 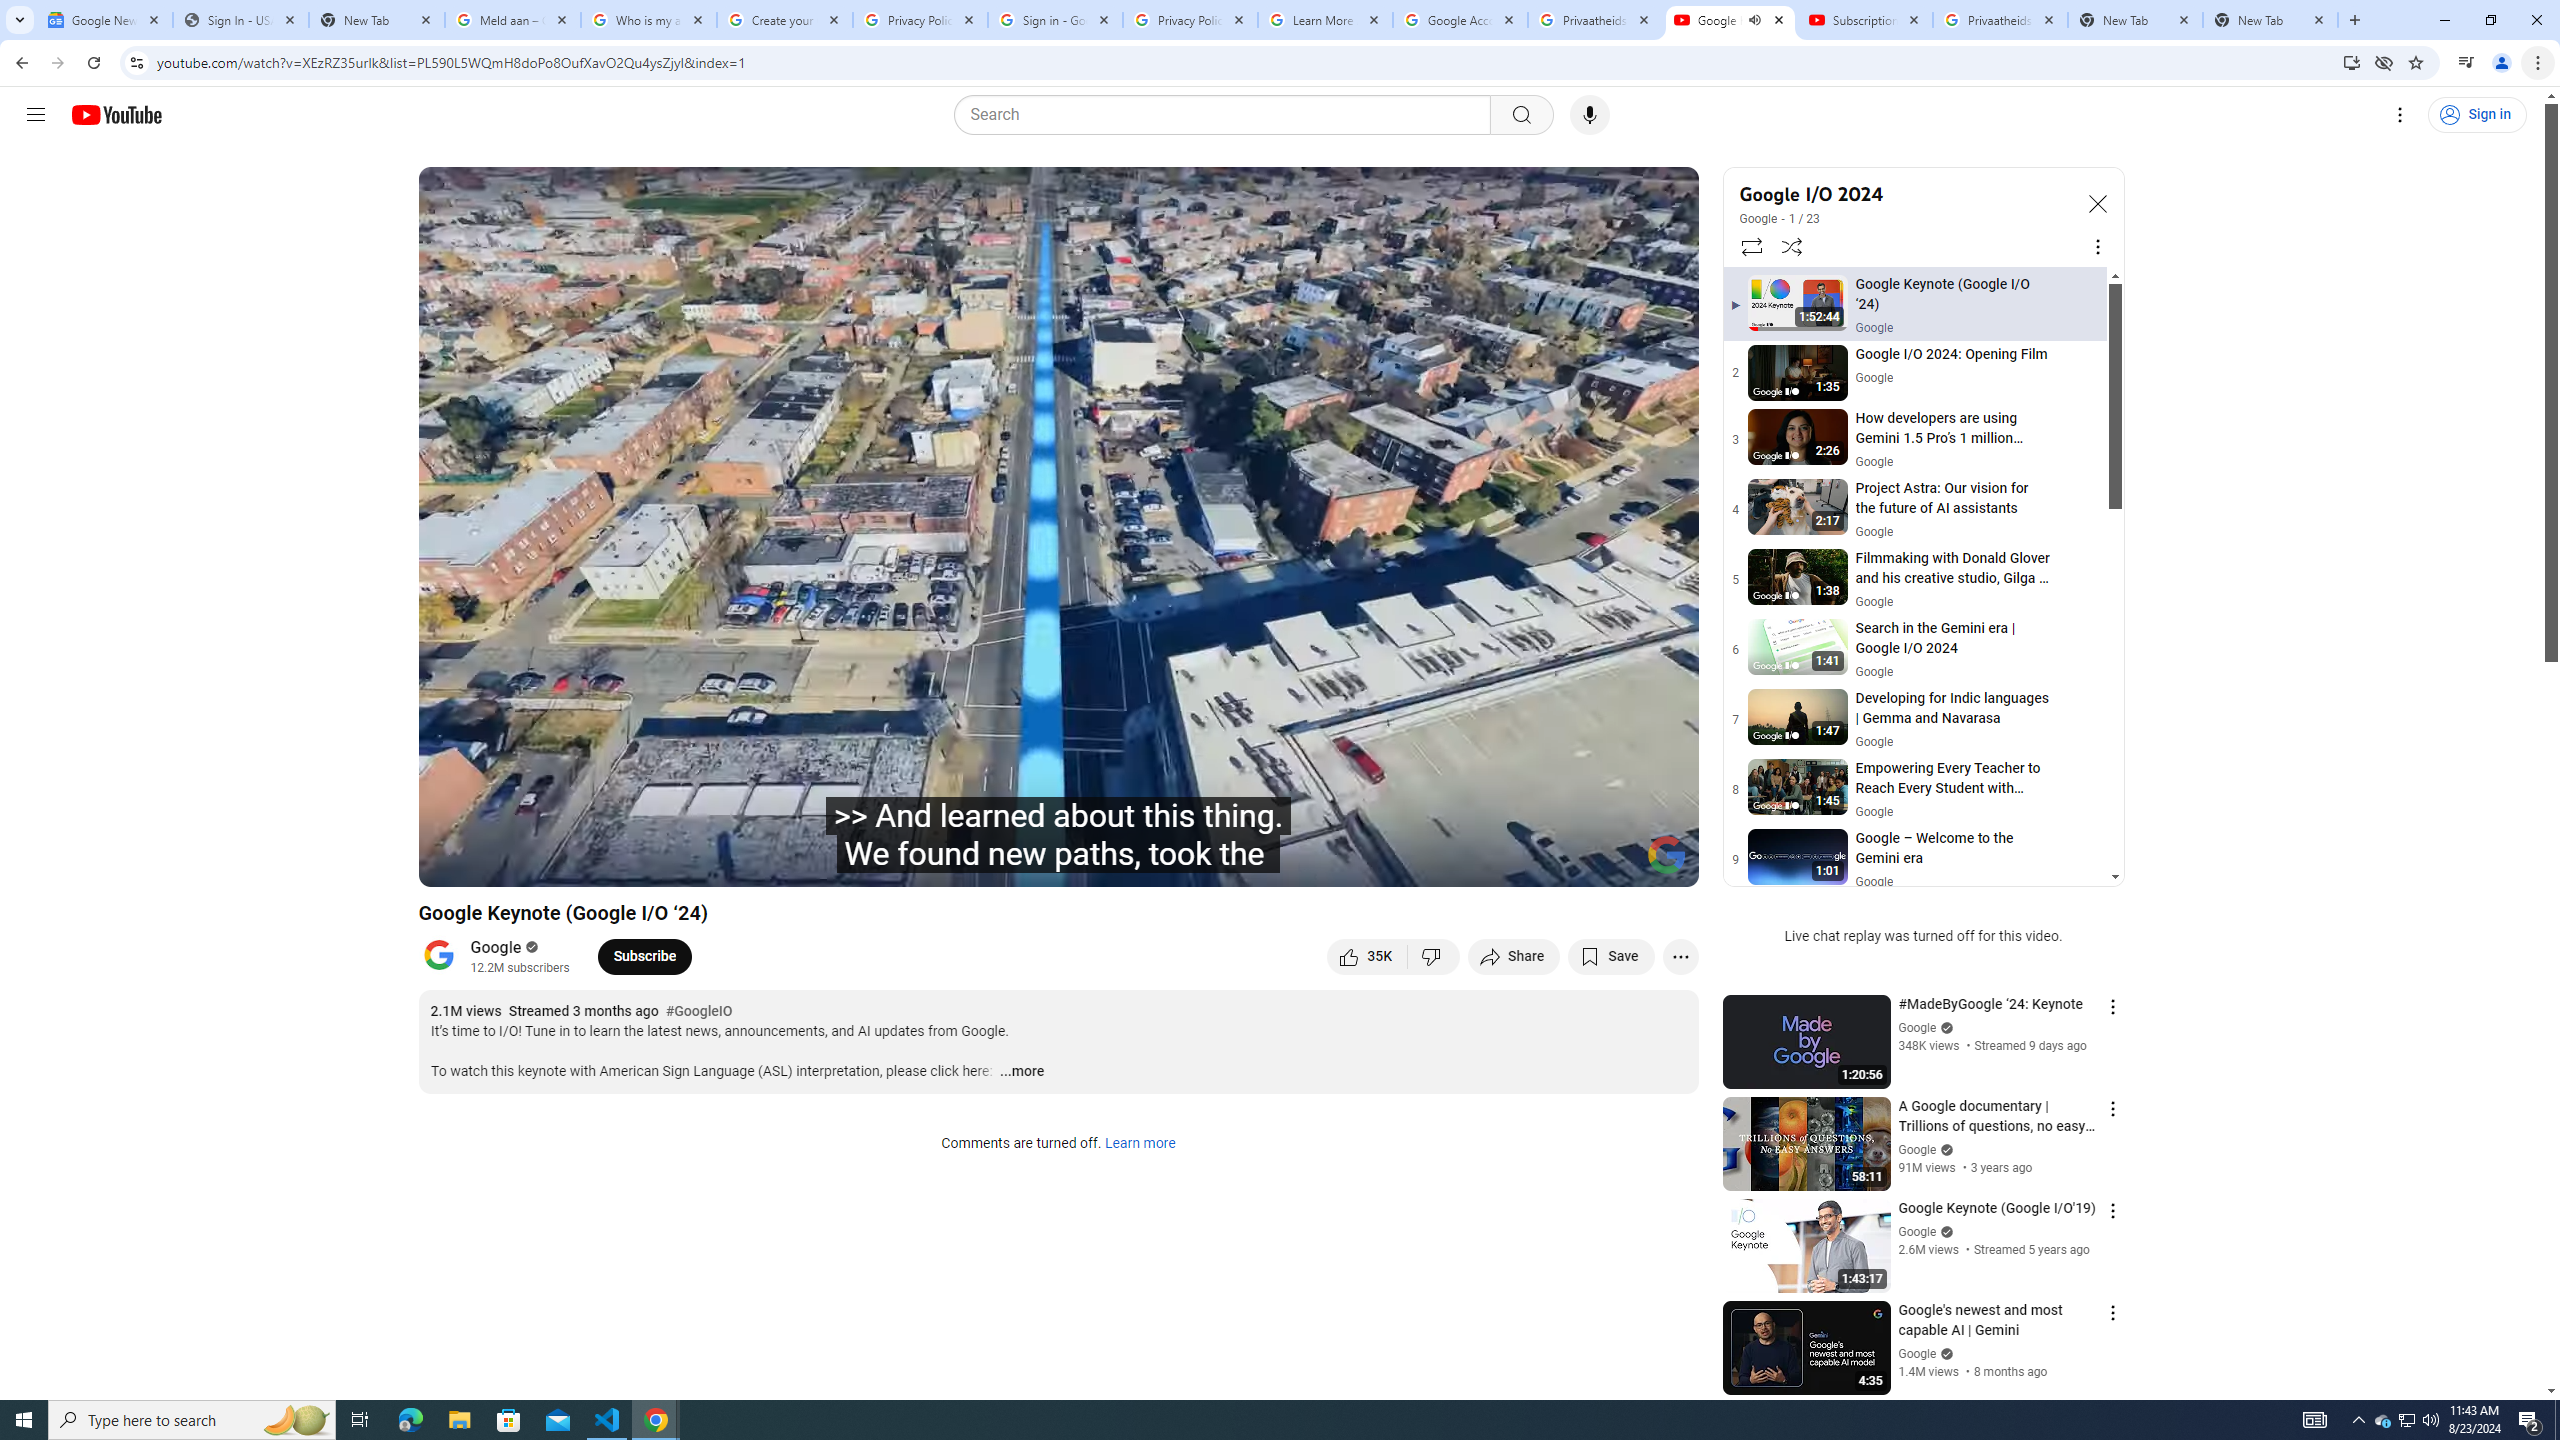 What do you see at coordinates (1750, 246) in the screenshot?
I see `Loop playlist` at bounding box center [1750, 246].